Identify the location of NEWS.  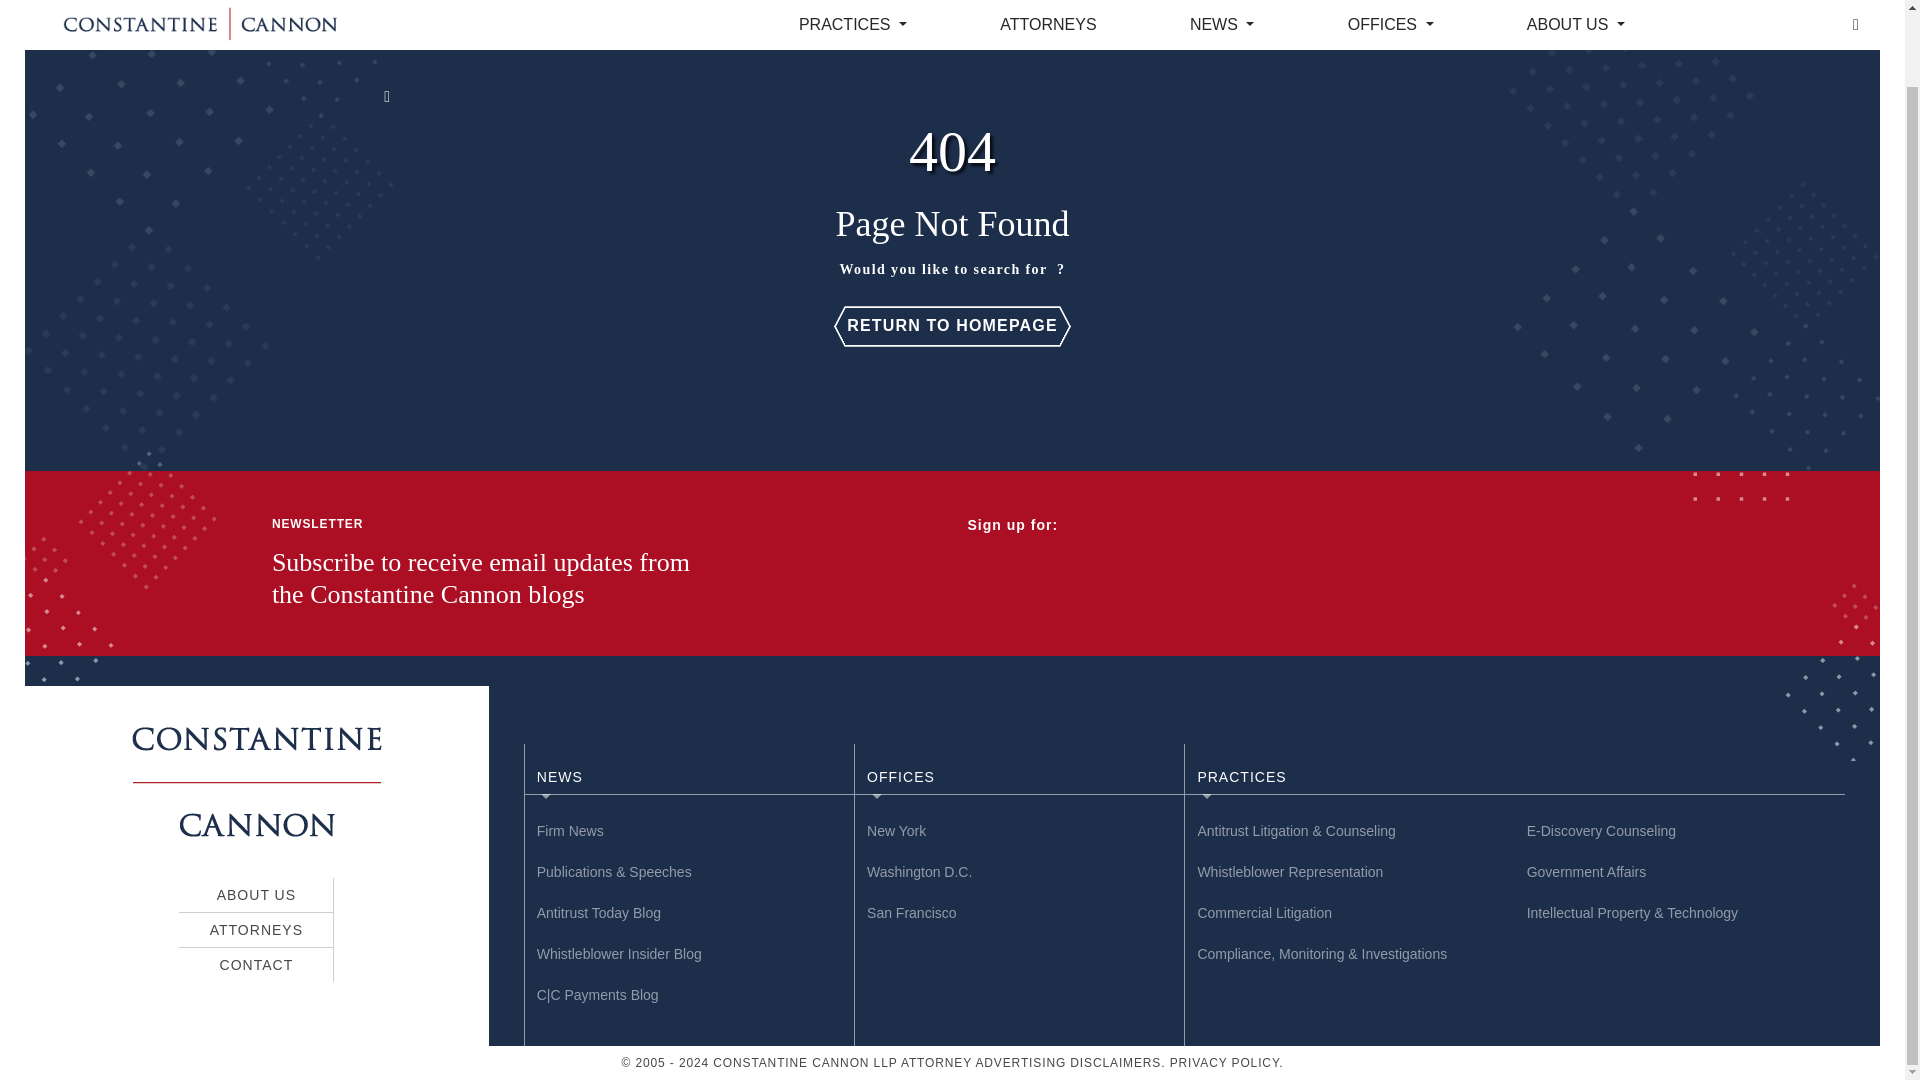
(696, 776).